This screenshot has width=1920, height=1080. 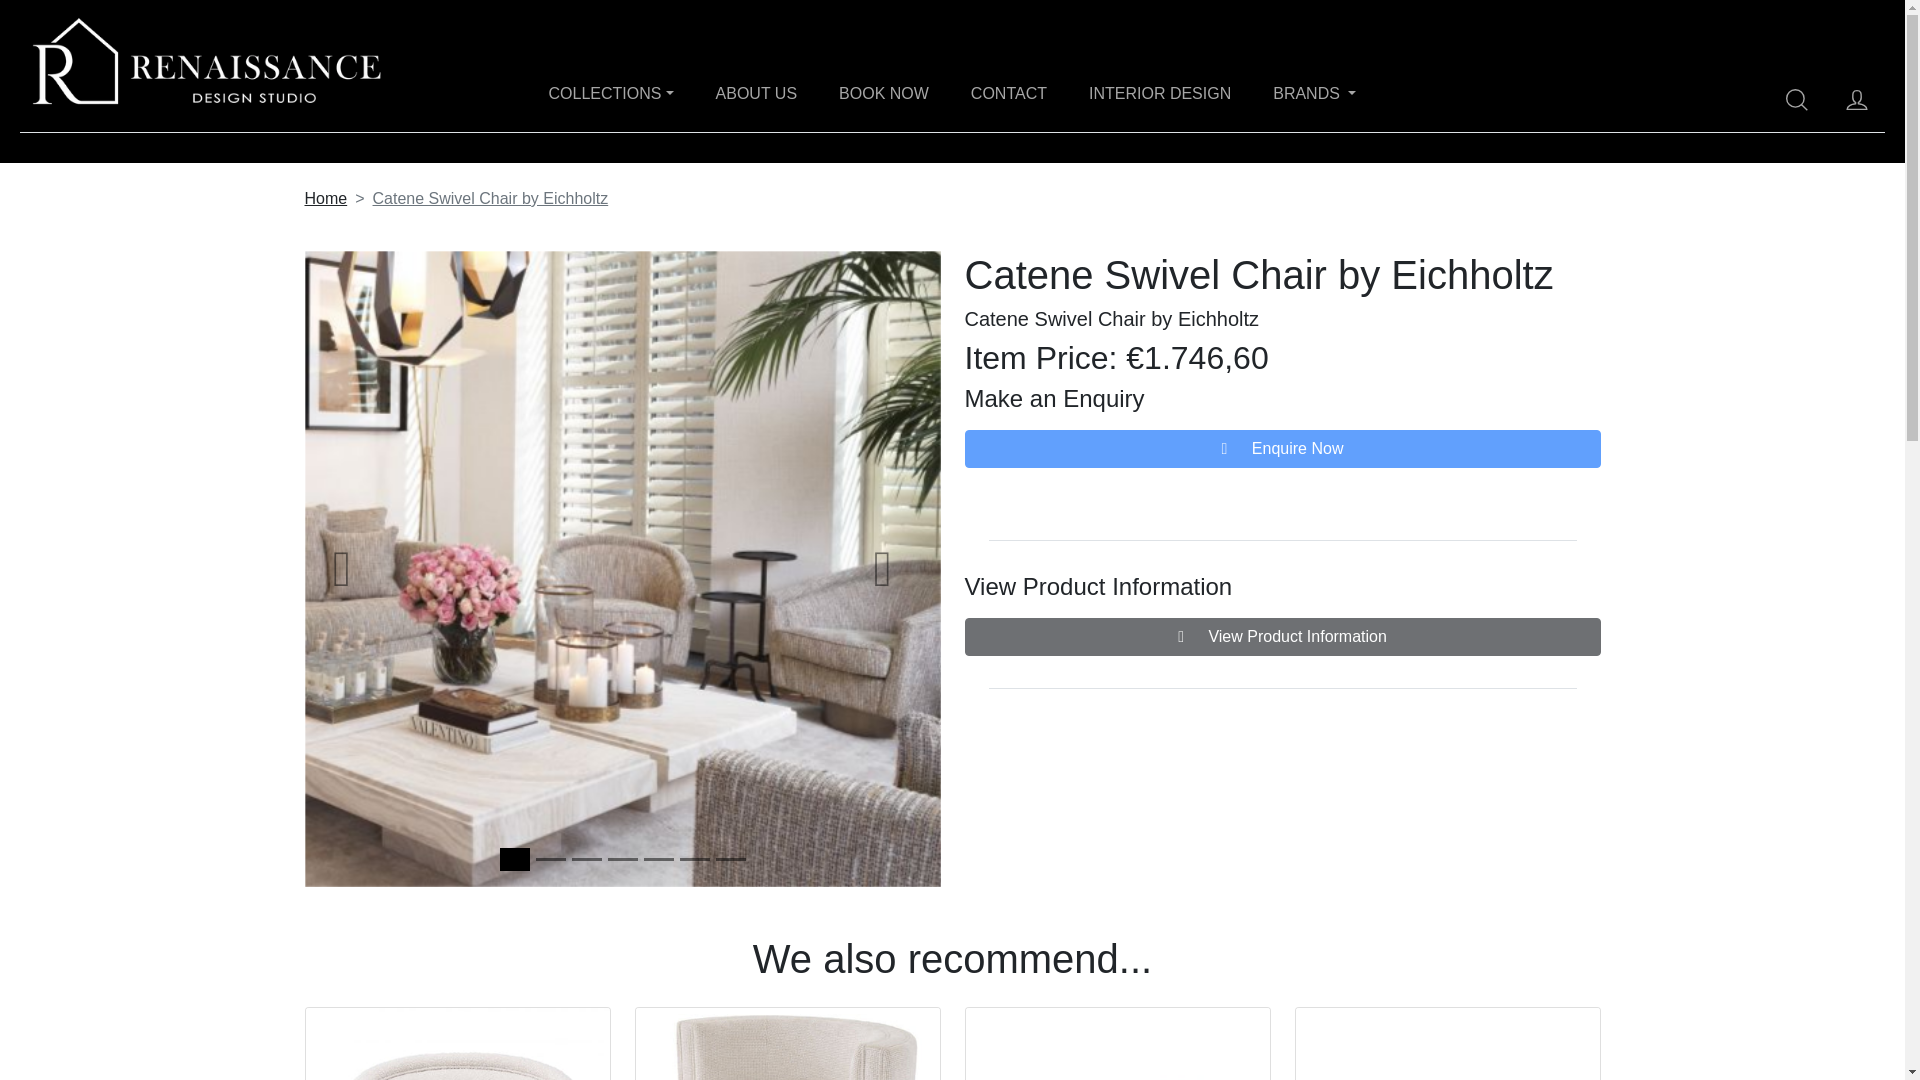 What do you see at coordinates (884, 94) in the screenshot?
I see `BOOK NOW` at bounding box center [884, 94].